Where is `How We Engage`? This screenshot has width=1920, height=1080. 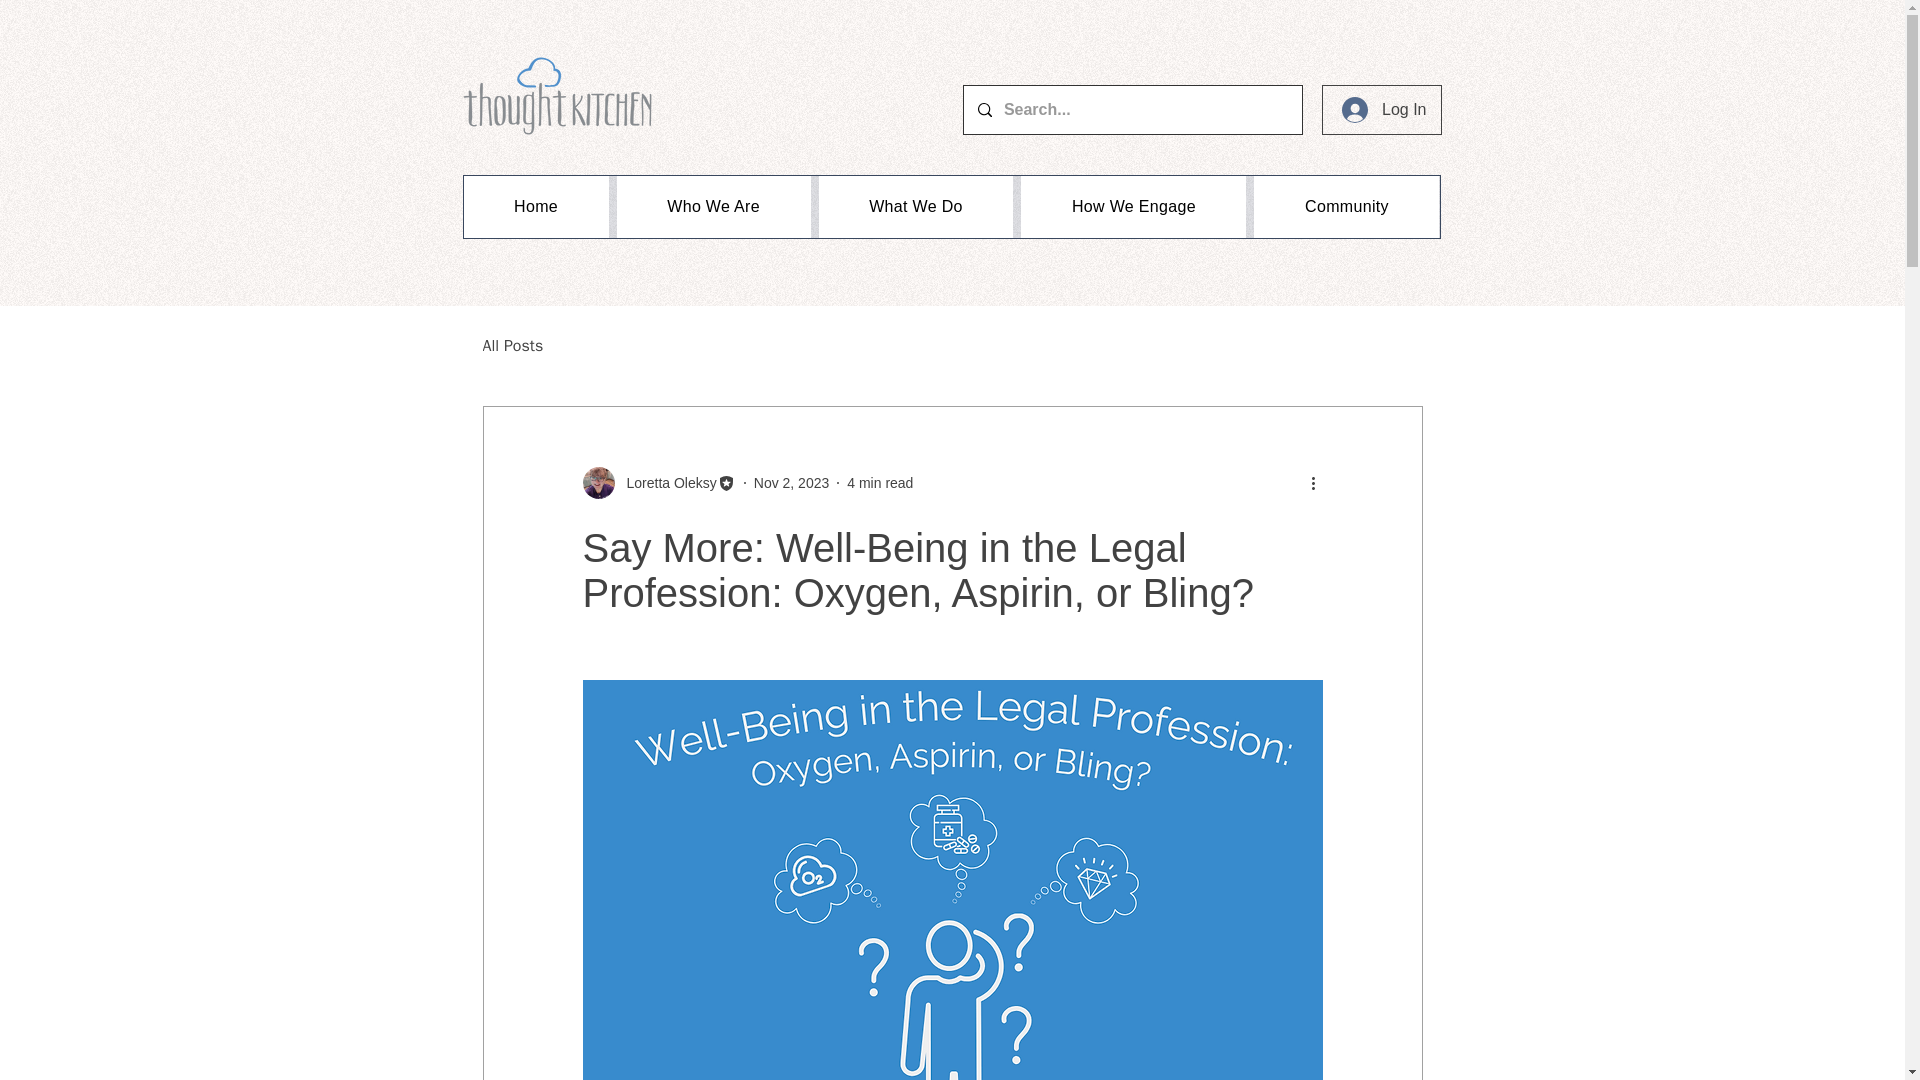
How We Engage is located at coordinates (1134, 206).